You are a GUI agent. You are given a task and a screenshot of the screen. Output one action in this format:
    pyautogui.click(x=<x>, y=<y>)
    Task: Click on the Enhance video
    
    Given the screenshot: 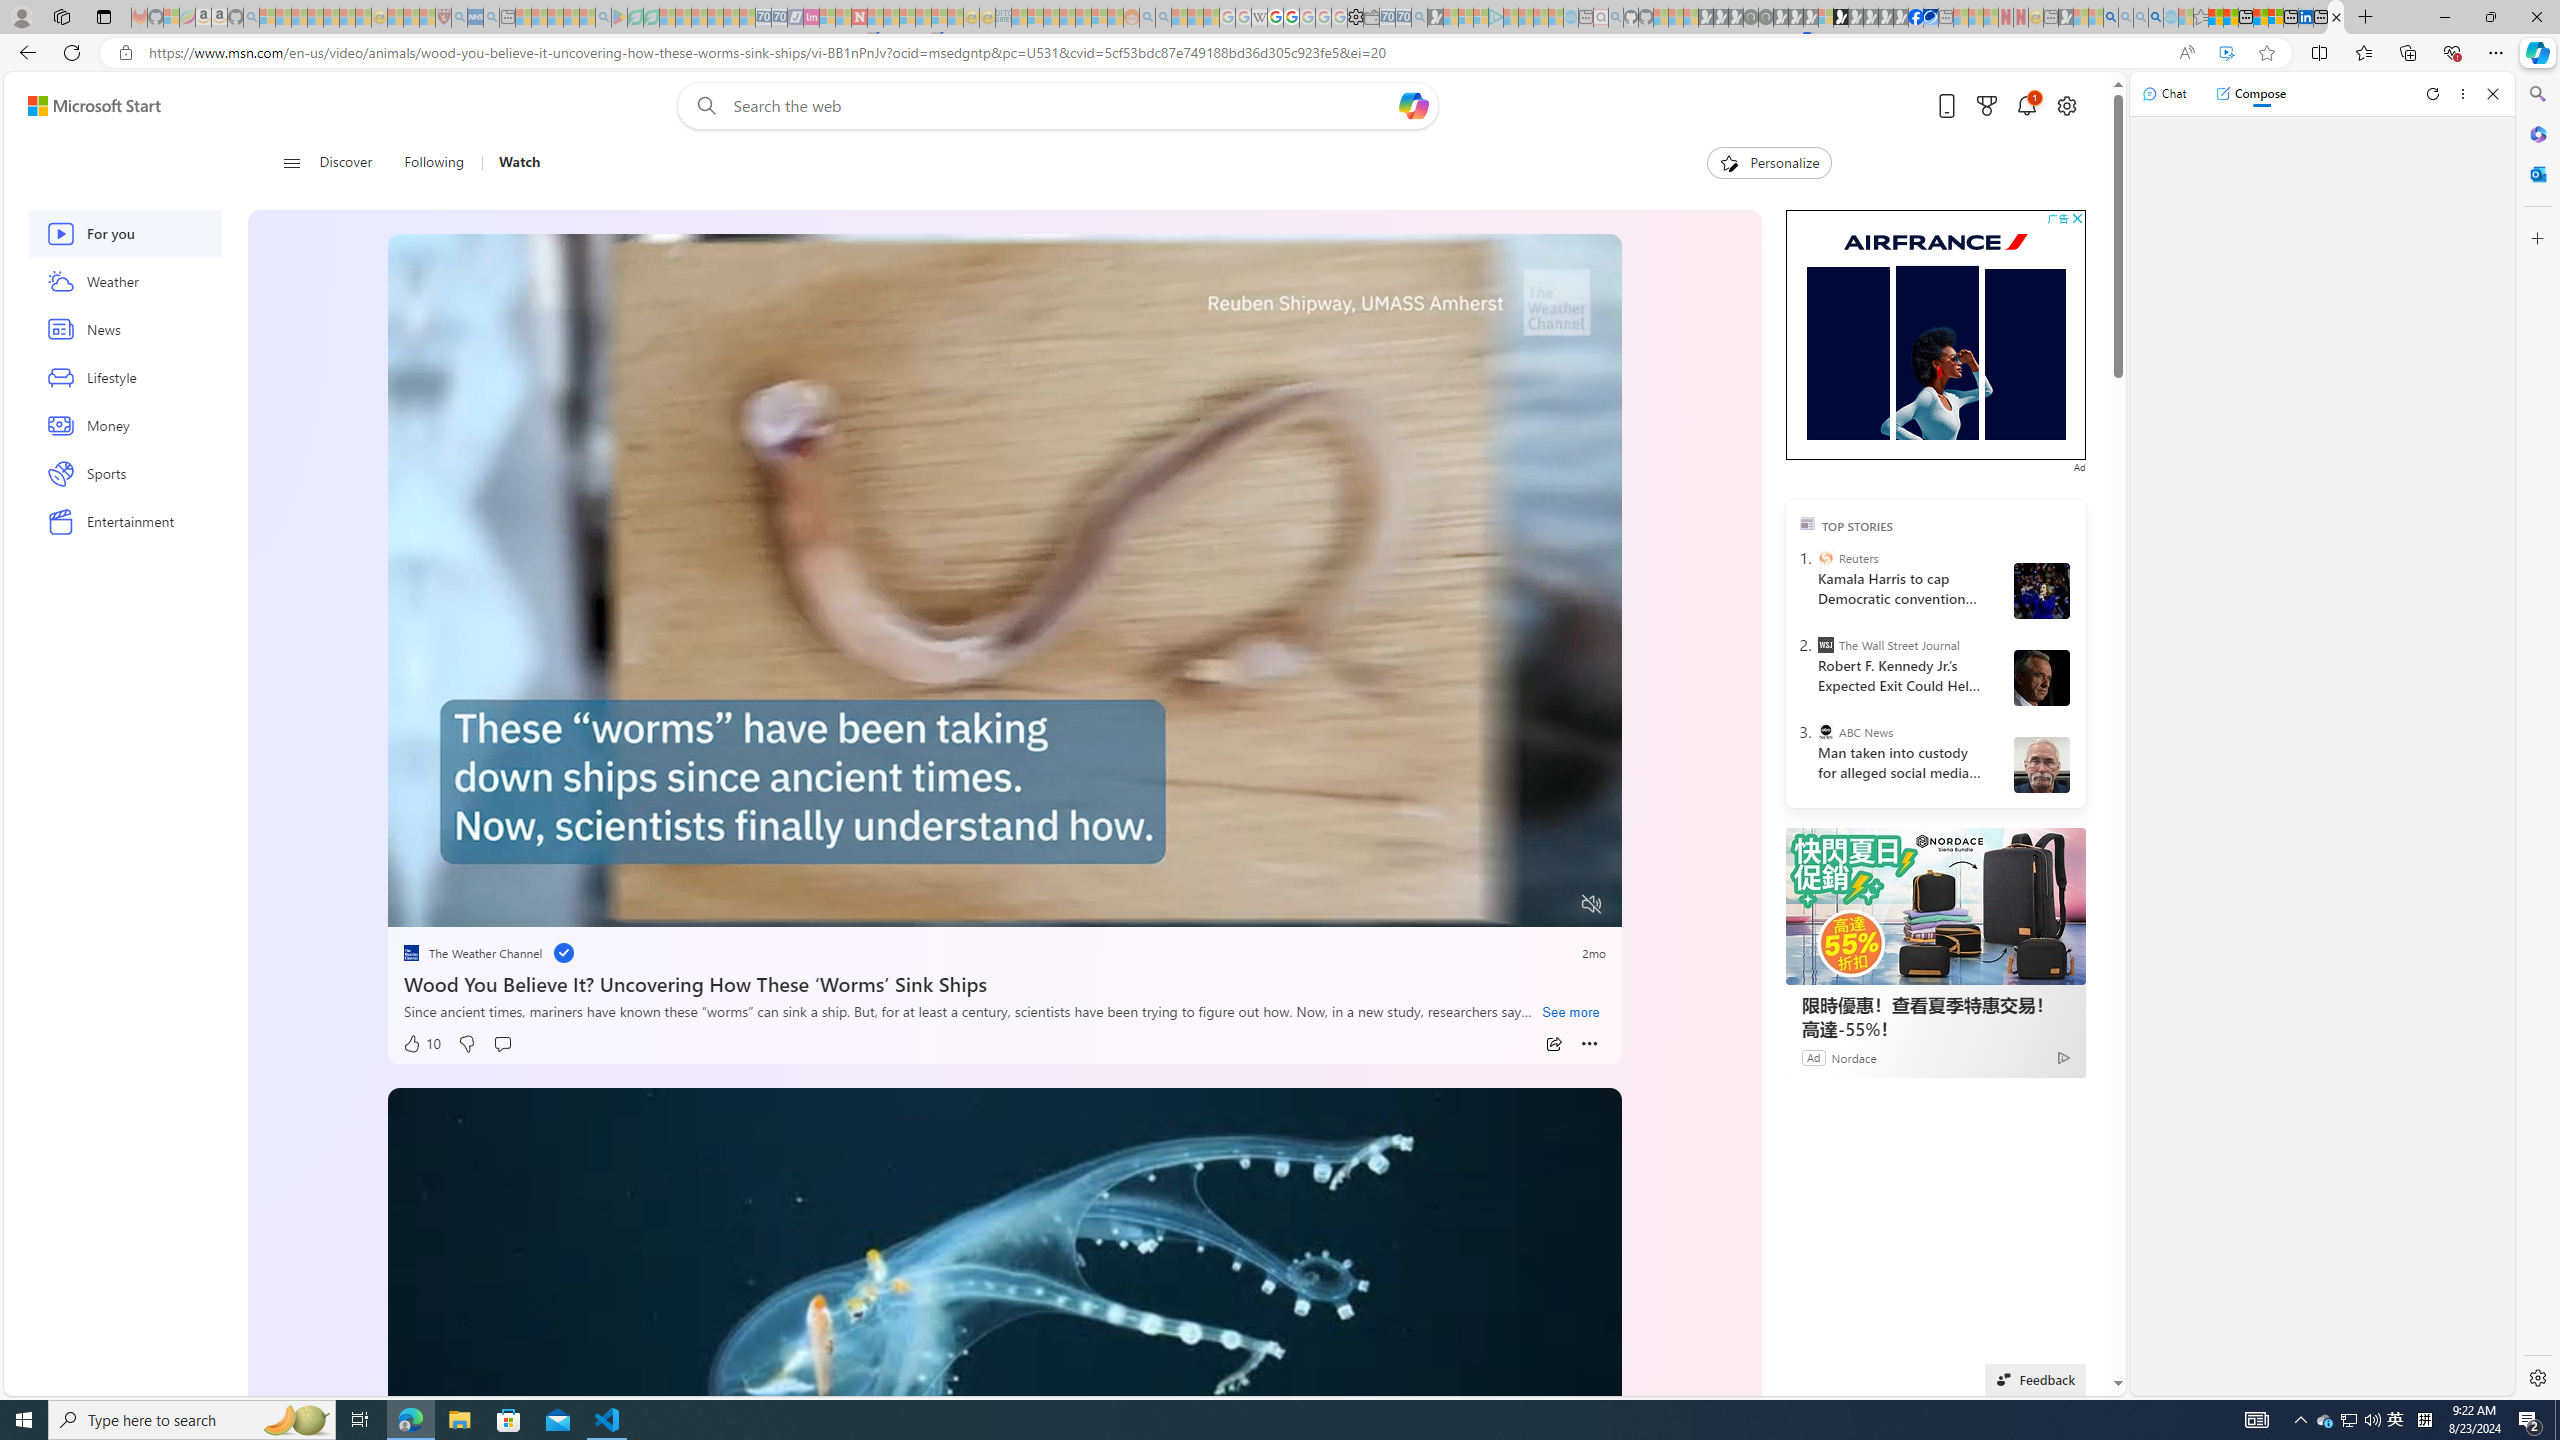 What is the action you would take?
    pyautogui.click(x=2226, y=53)
    